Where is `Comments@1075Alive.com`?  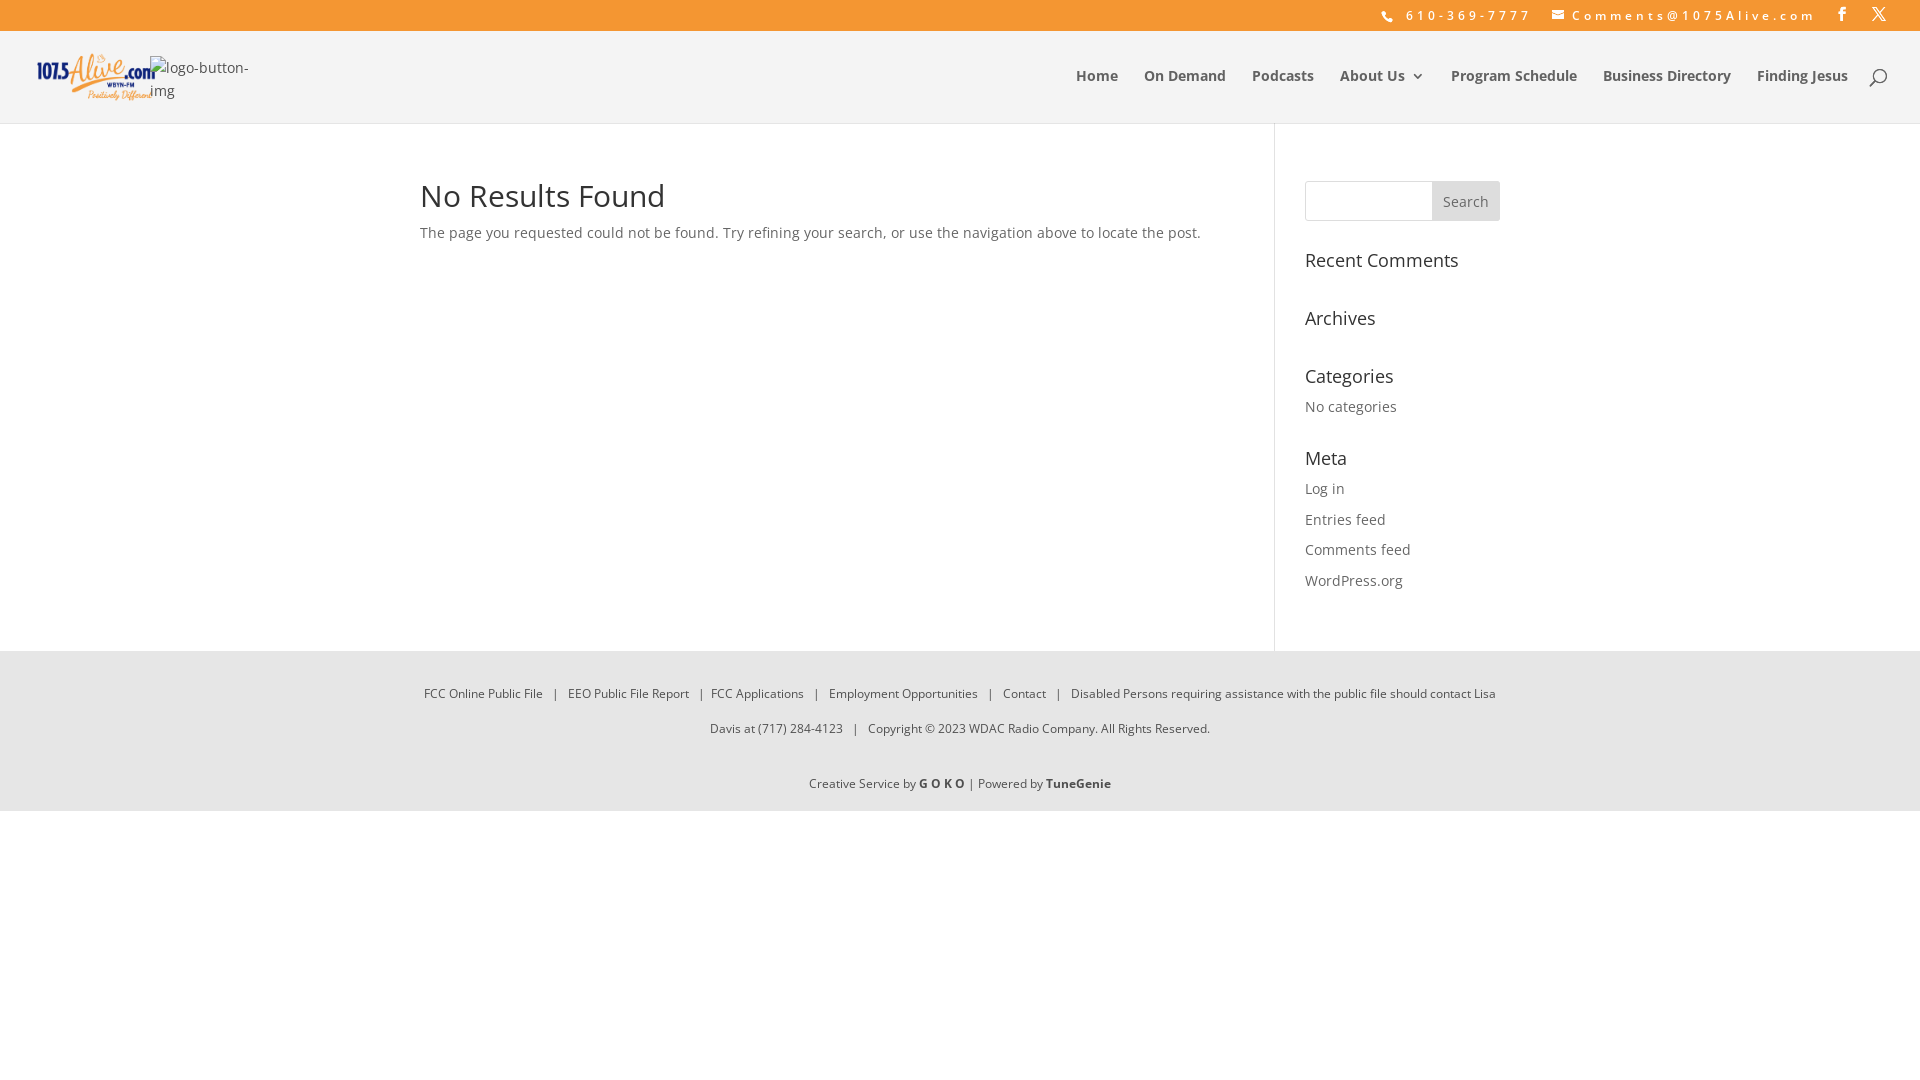 Comments@1075Alive.com is located at coordinates (1684, 16).